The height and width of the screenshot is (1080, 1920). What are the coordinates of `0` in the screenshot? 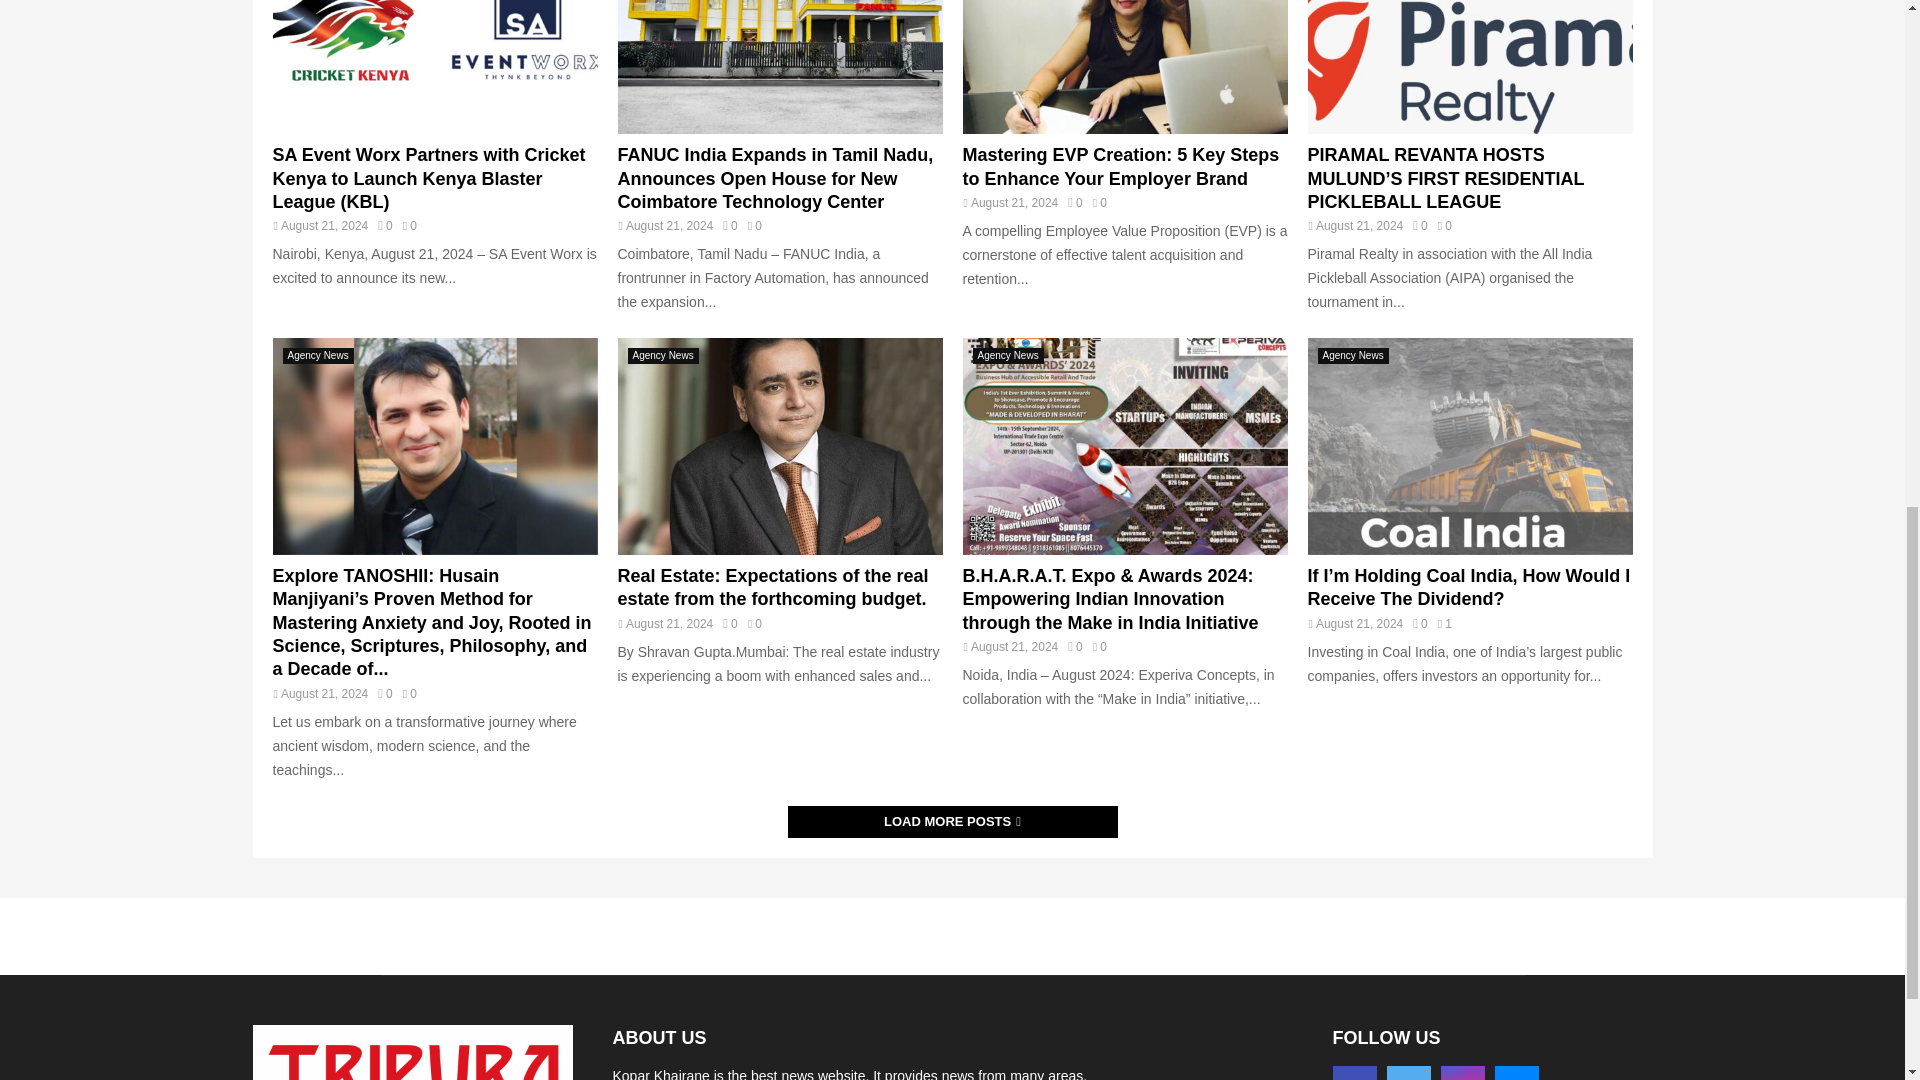 It's located at (384, 226).